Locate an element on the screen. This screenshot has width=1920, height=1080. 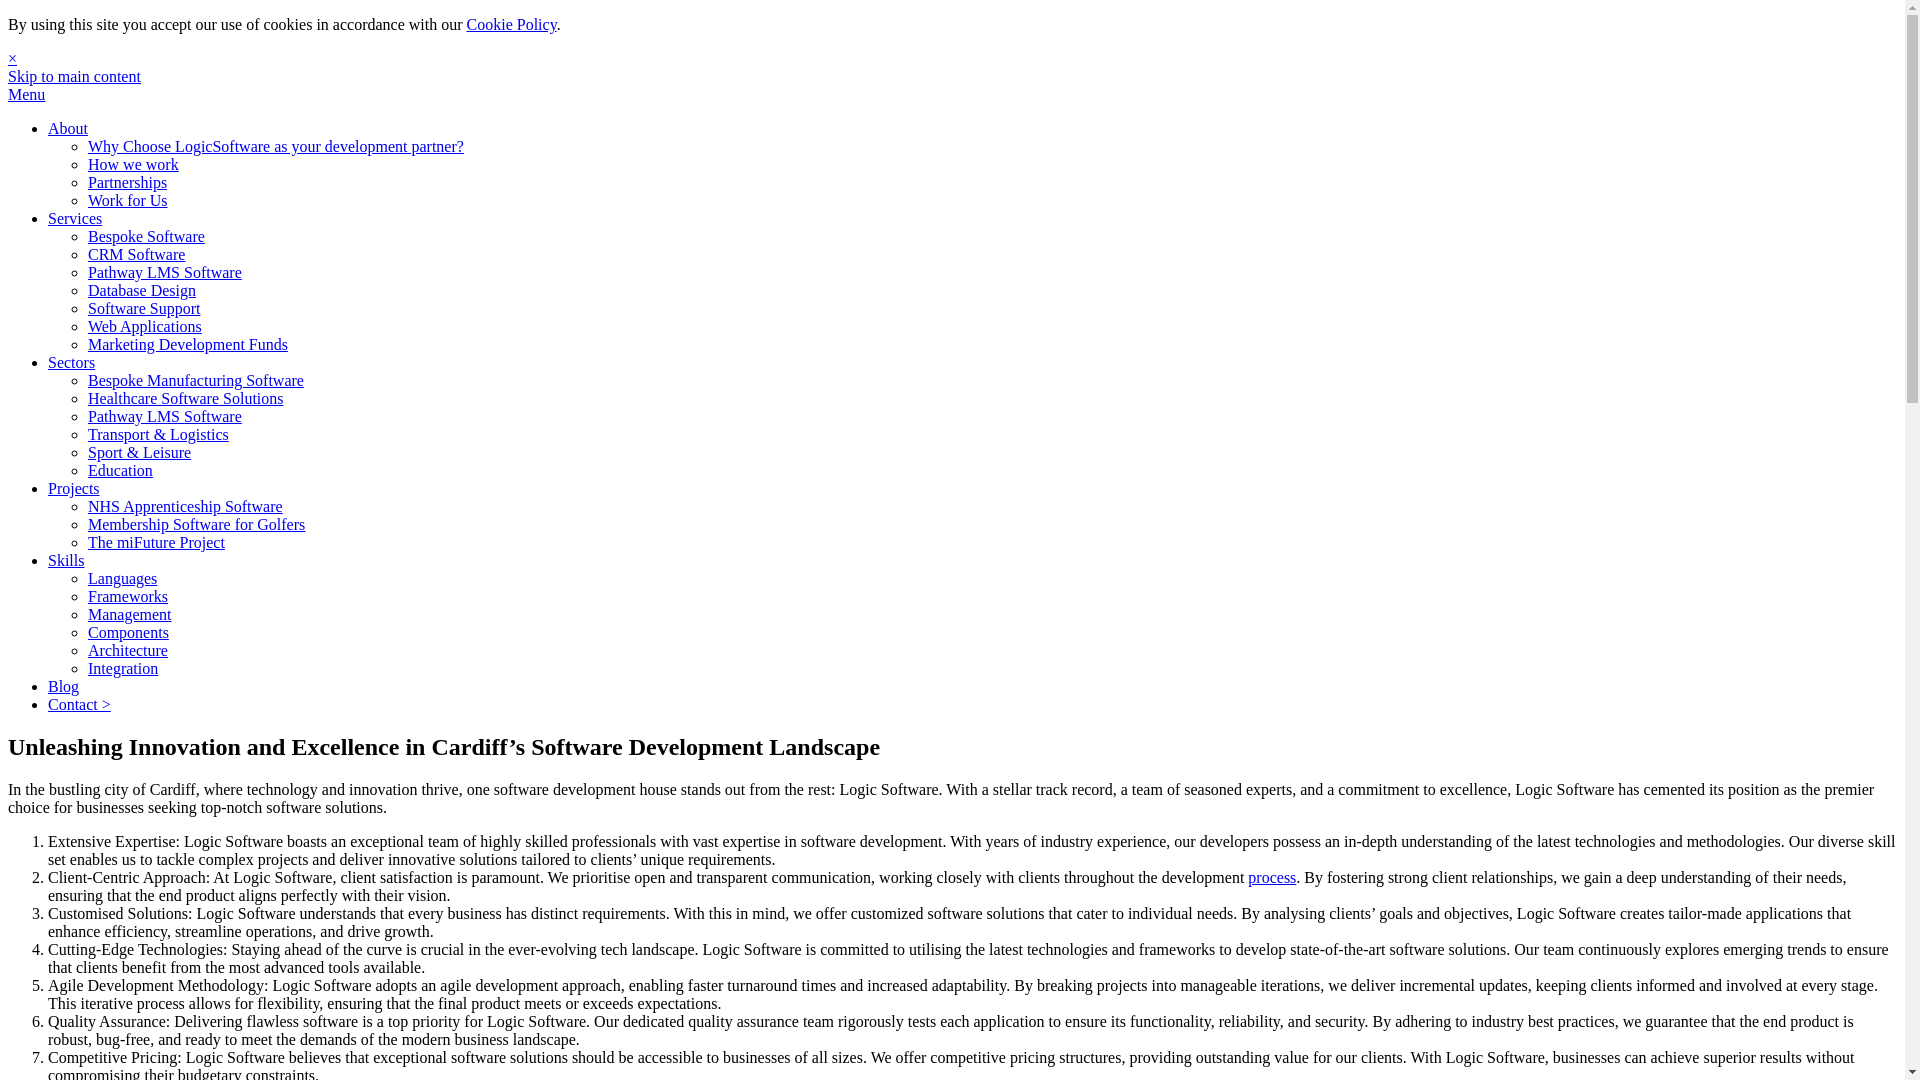
Projects is located at coordinates (74, 488).